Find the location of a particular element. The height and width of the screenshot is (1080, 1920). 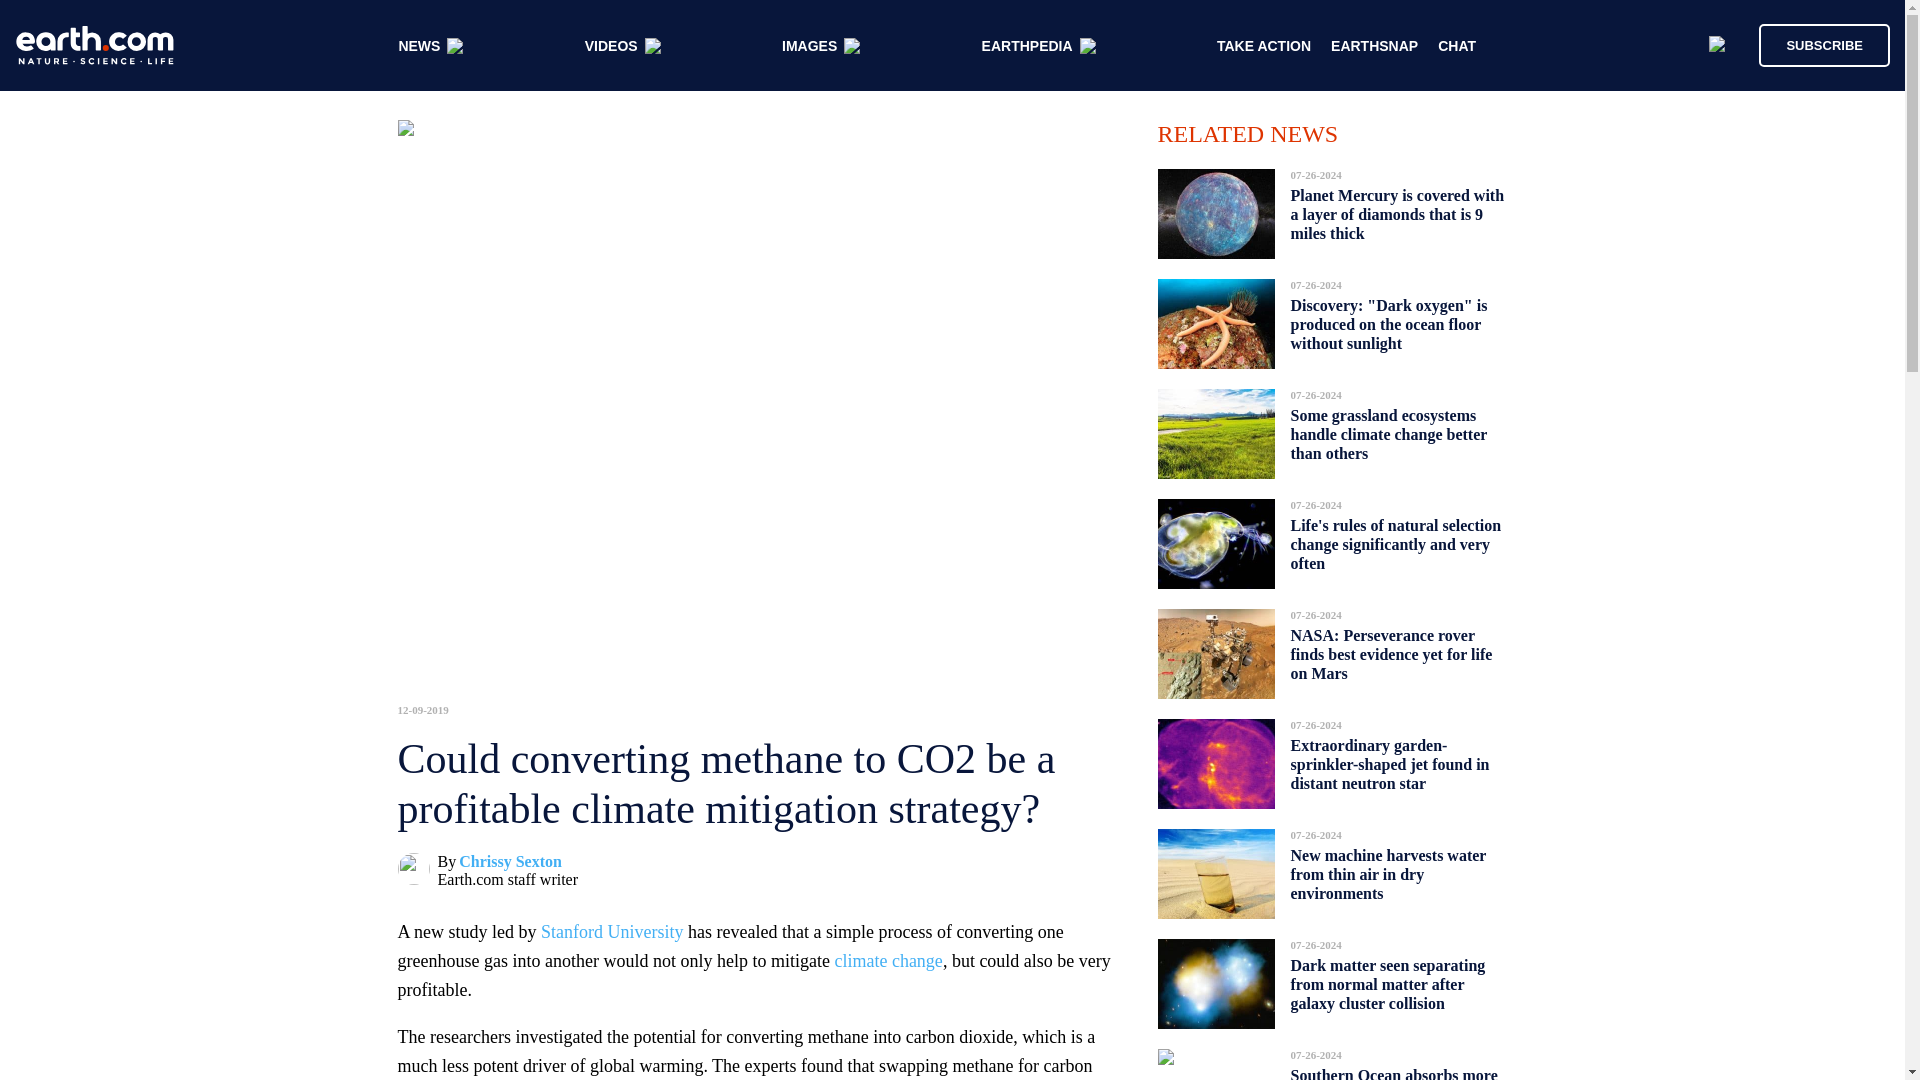

SUBSCRIBE is located at coordinates (1814, 44).